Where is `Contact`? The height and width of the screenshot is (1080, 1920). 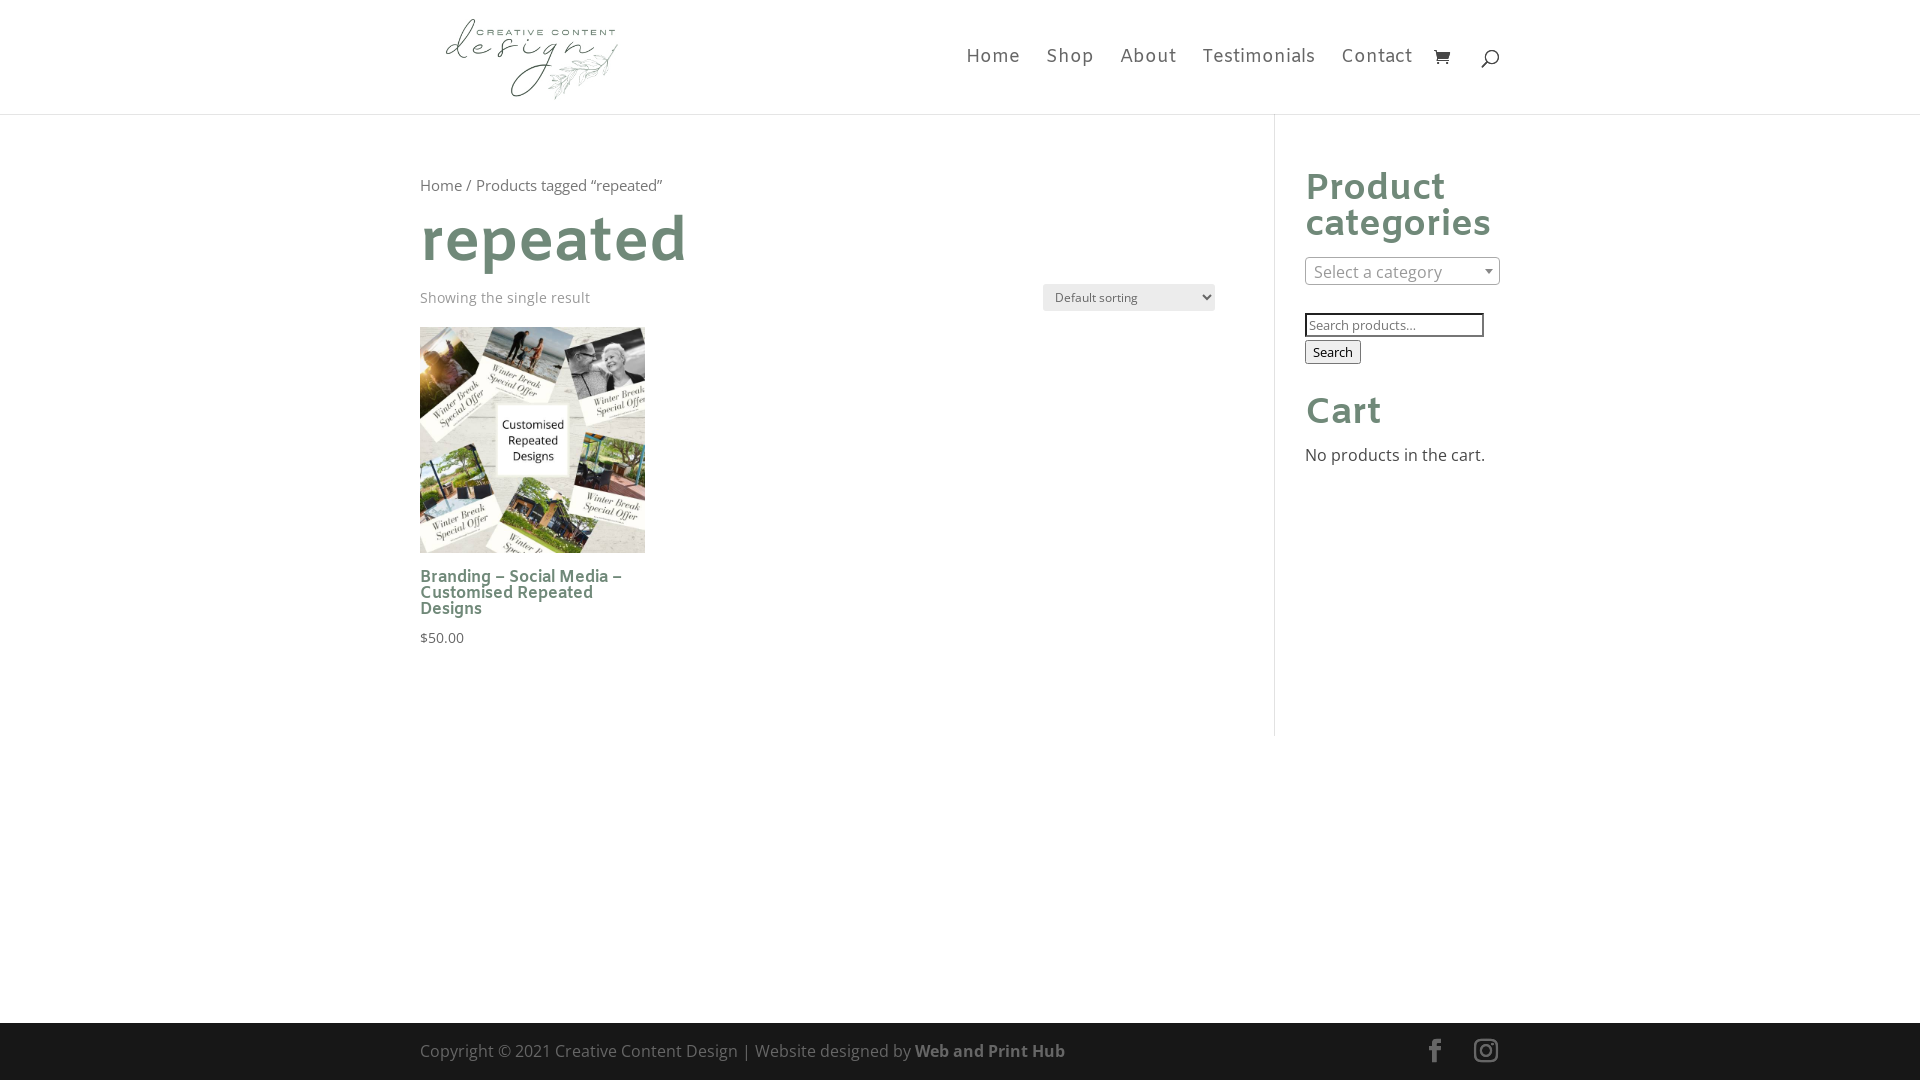
Contact is located at coordinates (1376, 82).